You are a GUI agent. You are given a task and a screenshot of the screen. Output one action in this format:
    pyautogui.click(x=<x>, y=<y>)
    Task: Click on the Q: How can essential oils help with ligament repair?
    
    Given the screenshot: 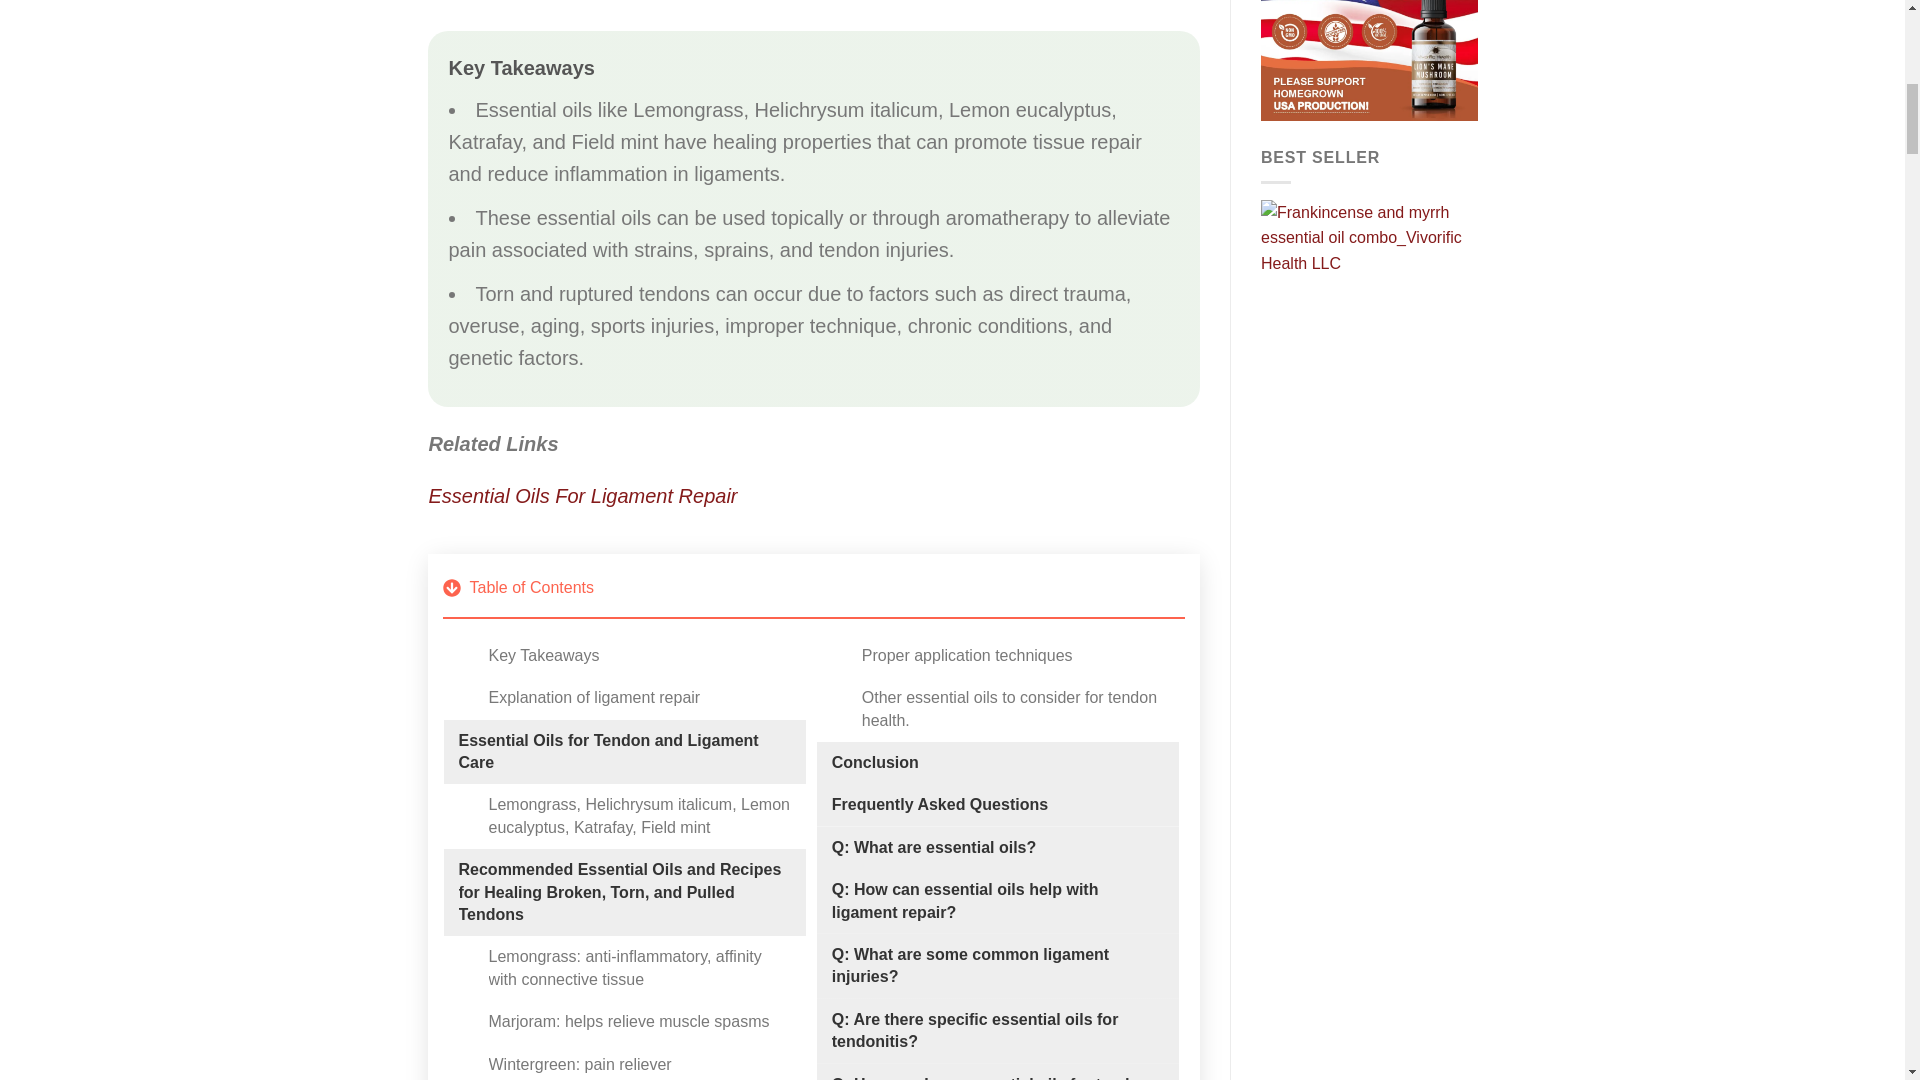 What is the action you would take?
    pyautogui.click(x=997, y=902)
    